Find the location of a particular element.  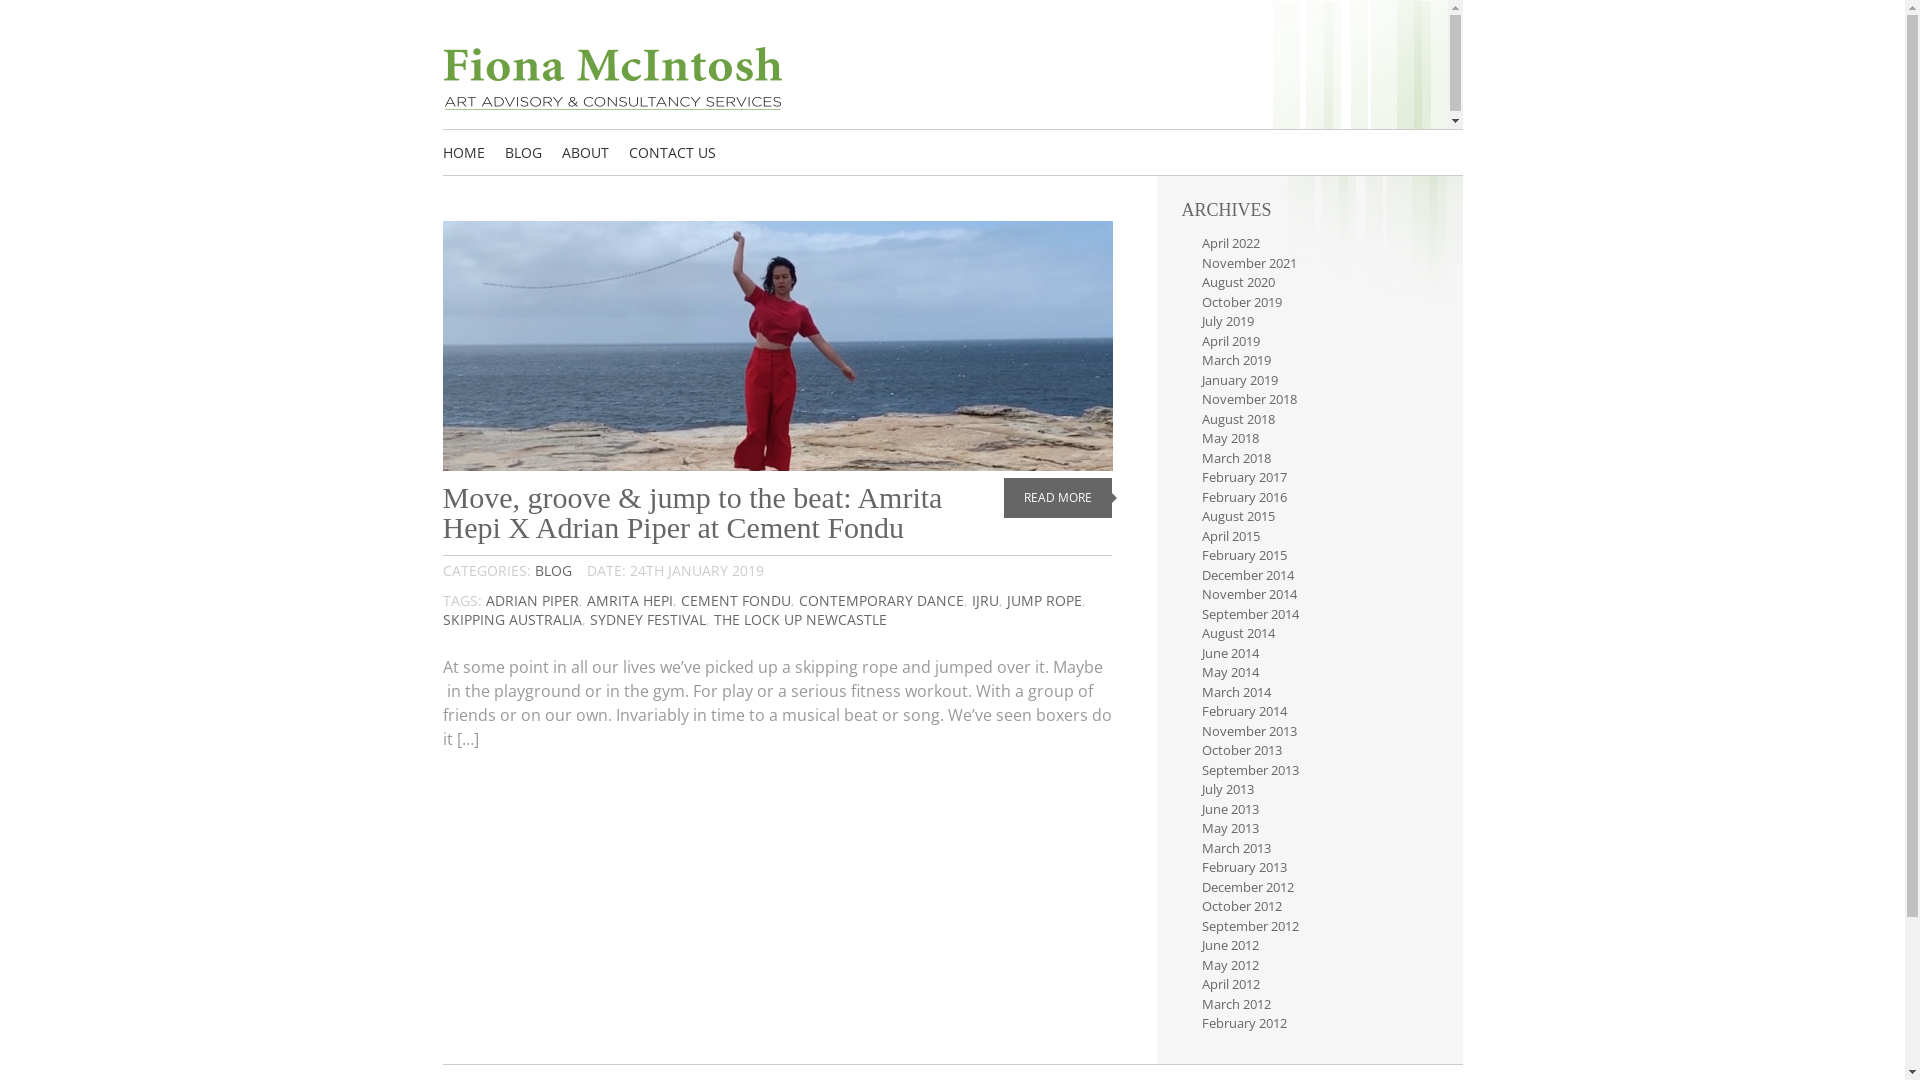

November 2013 is located at coordinates (1250, 731).